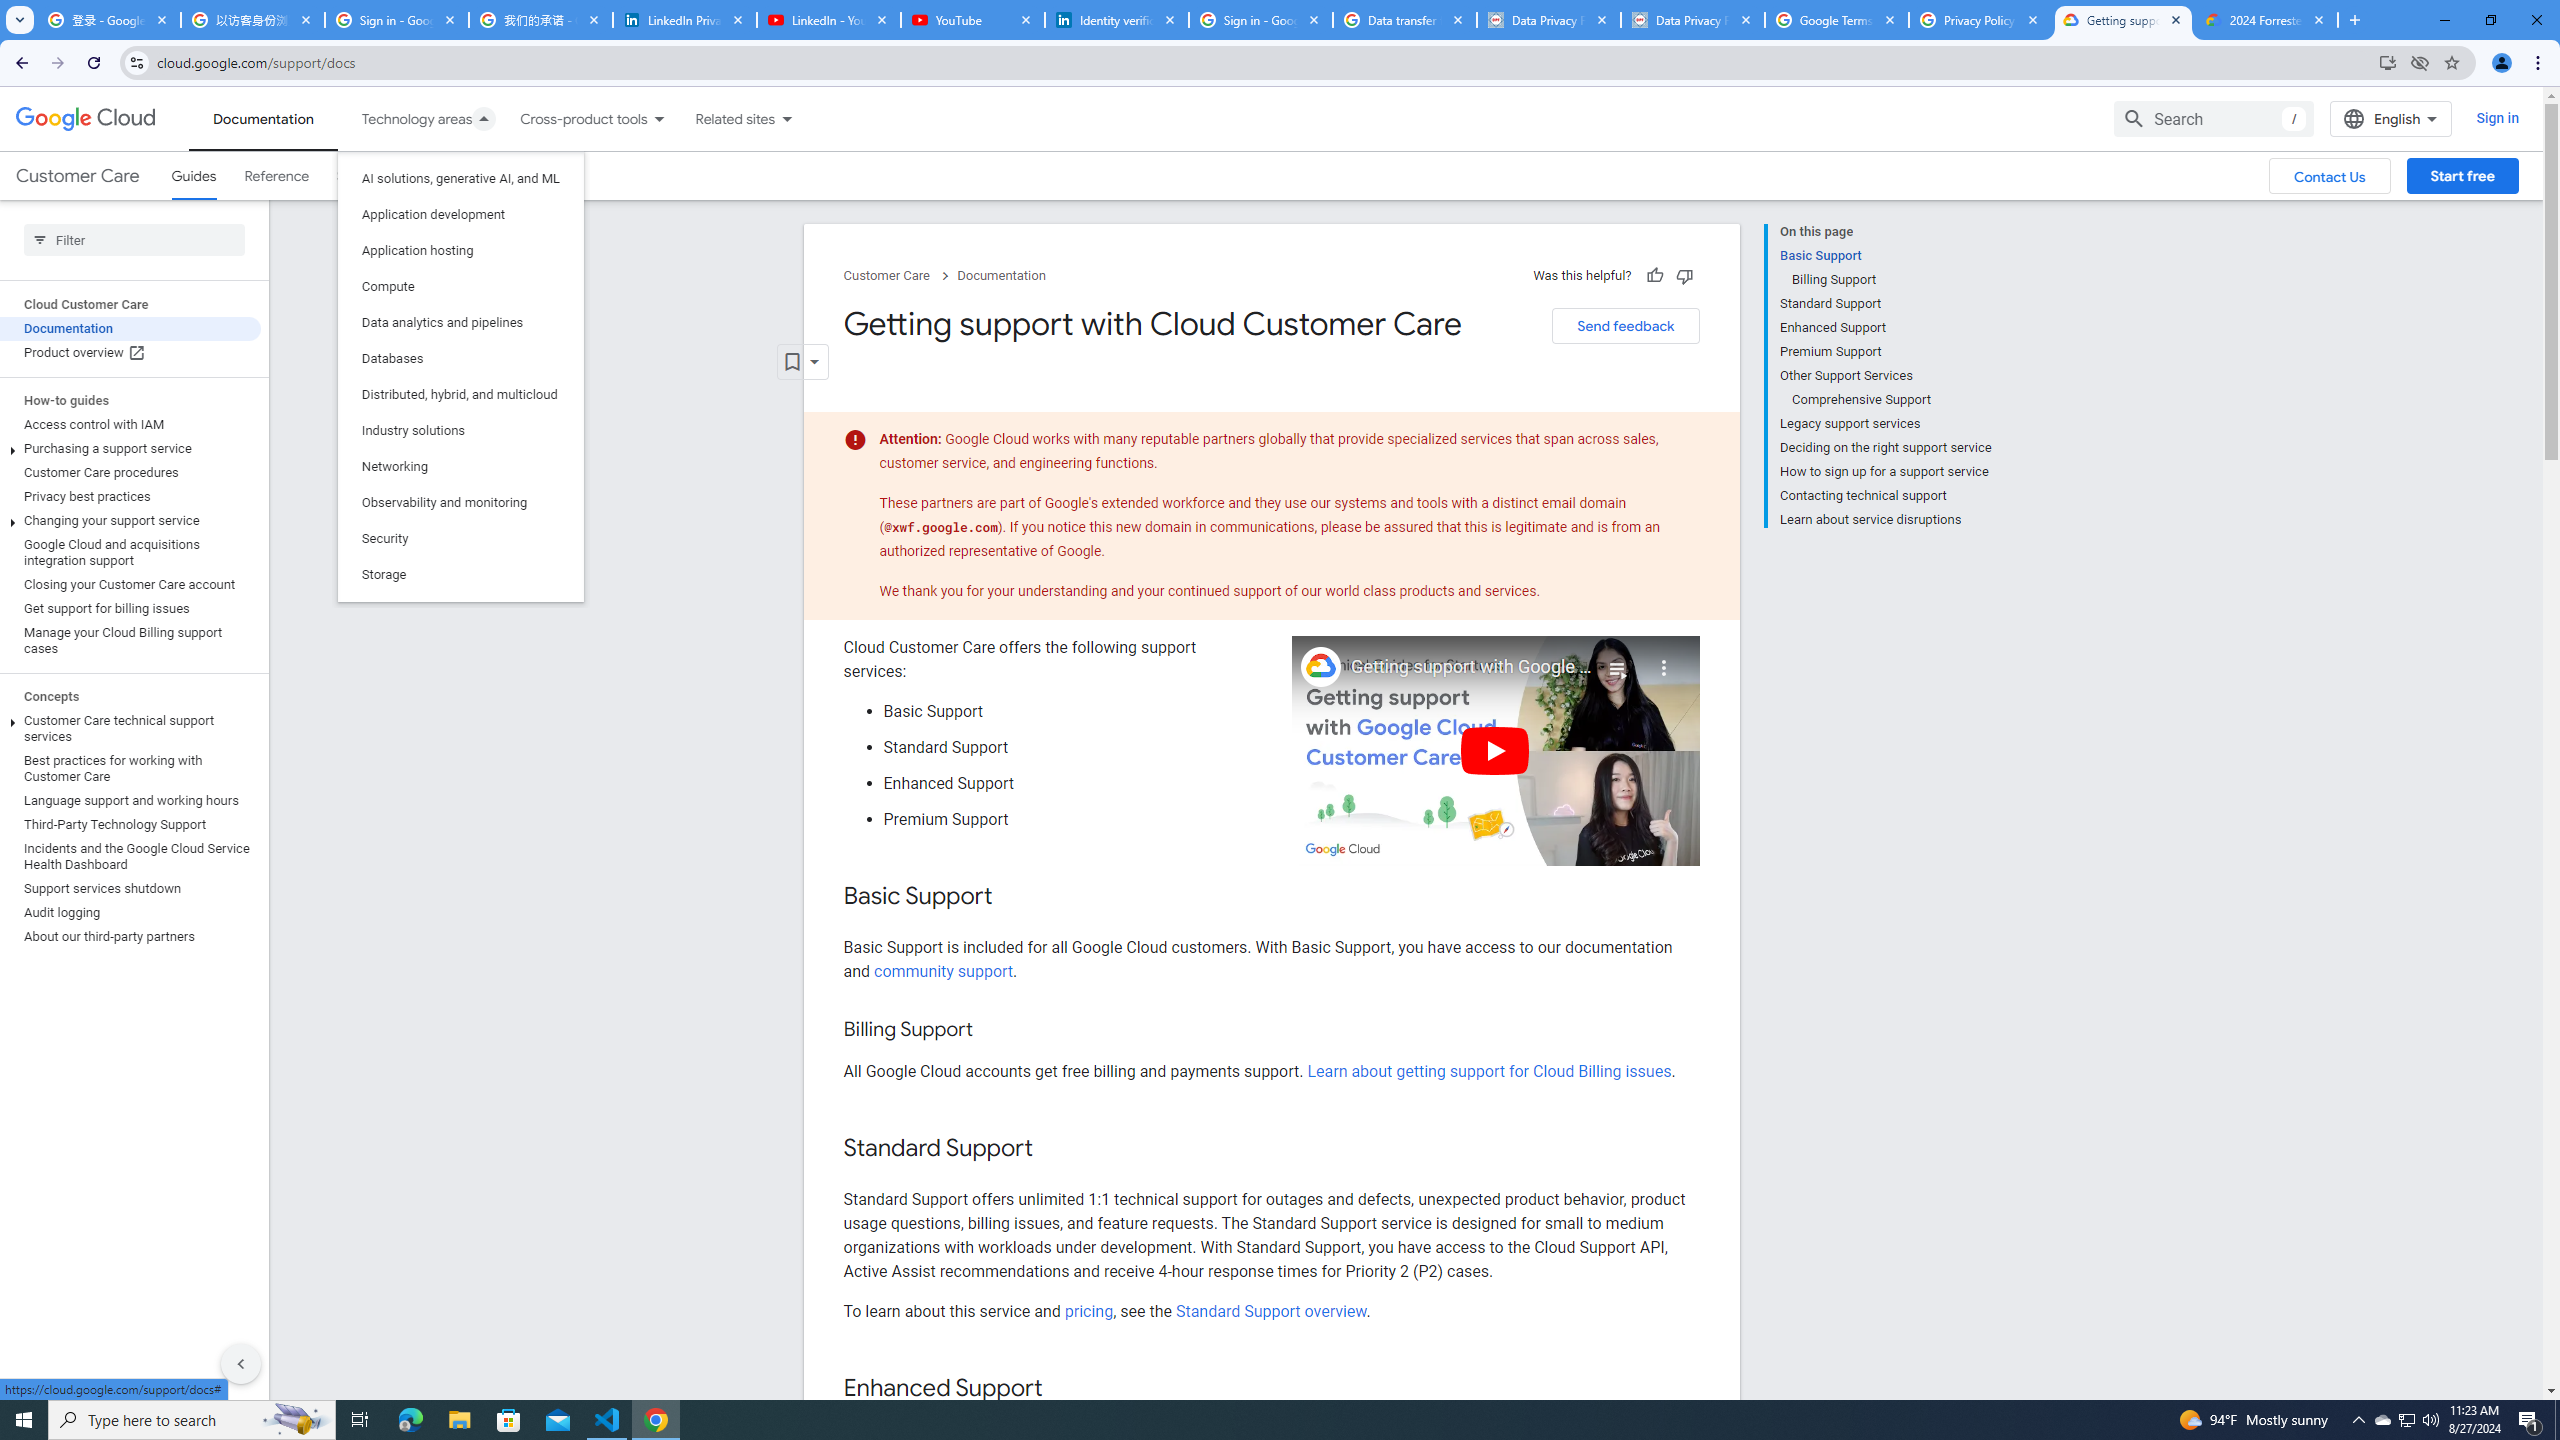 This screenshot has width=2560, height=1440. Describe the element at coordinates (362, 176) in the screenshot. I see `Support` at that location.